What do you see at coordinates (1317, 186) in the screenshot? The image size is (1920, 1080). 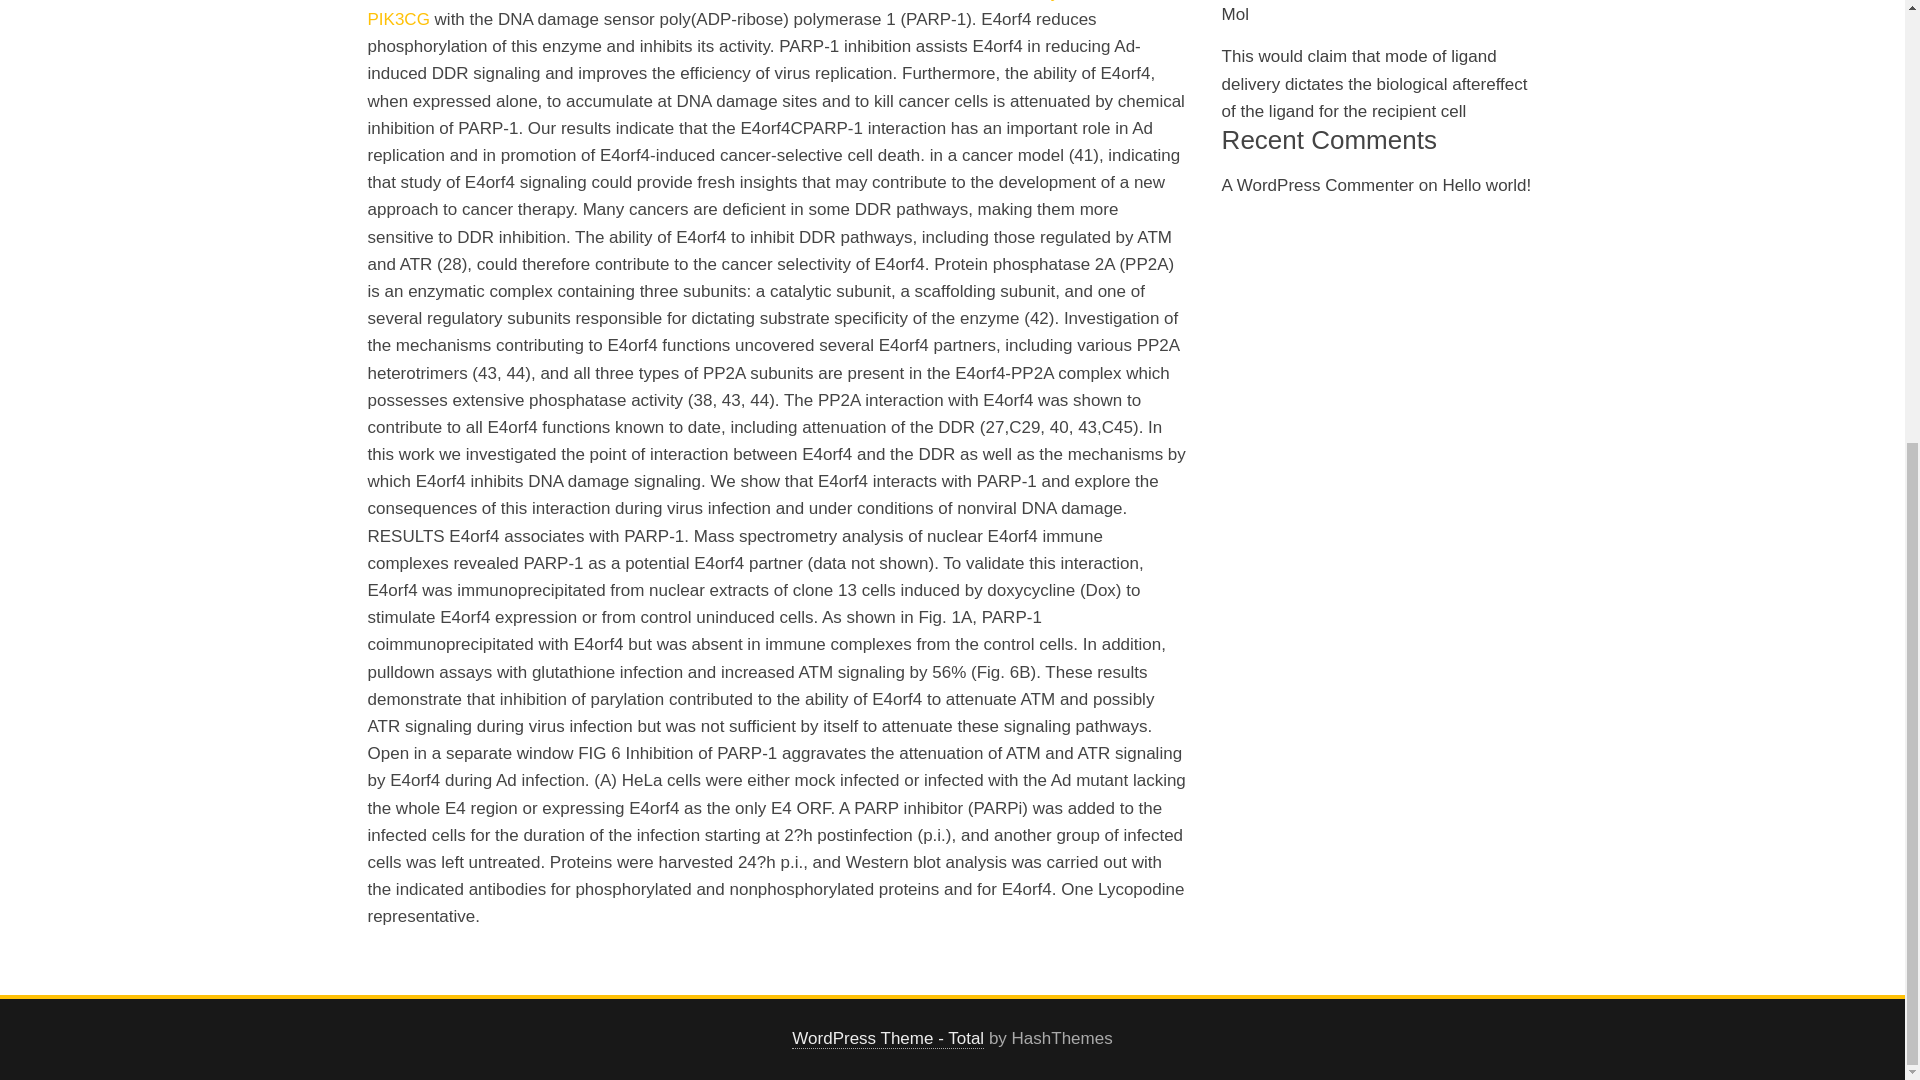 I see `A WordPress Commenter` at bounding box center [1317, 186].